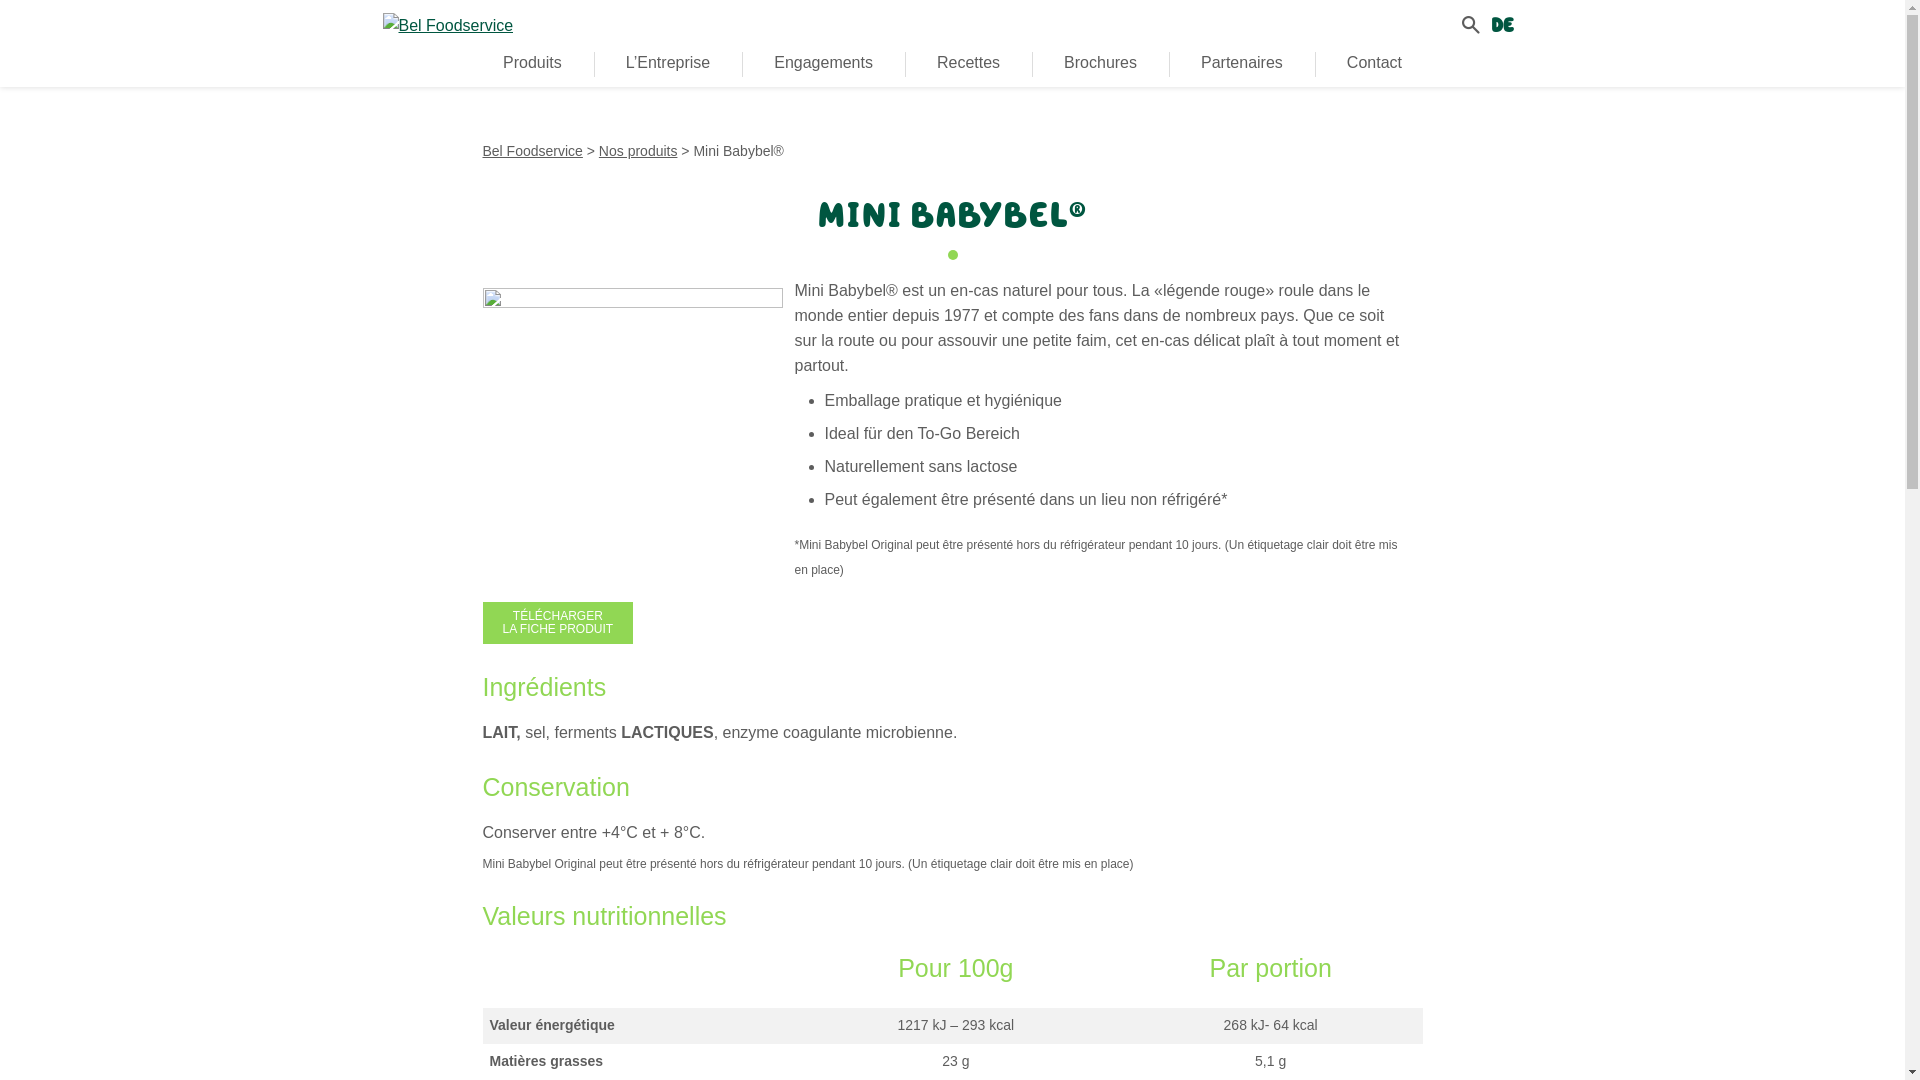  What do you see at coordinates (1242, 63) in the screenshot?
I see `Partenaires` at bounding box center [1242, 63].